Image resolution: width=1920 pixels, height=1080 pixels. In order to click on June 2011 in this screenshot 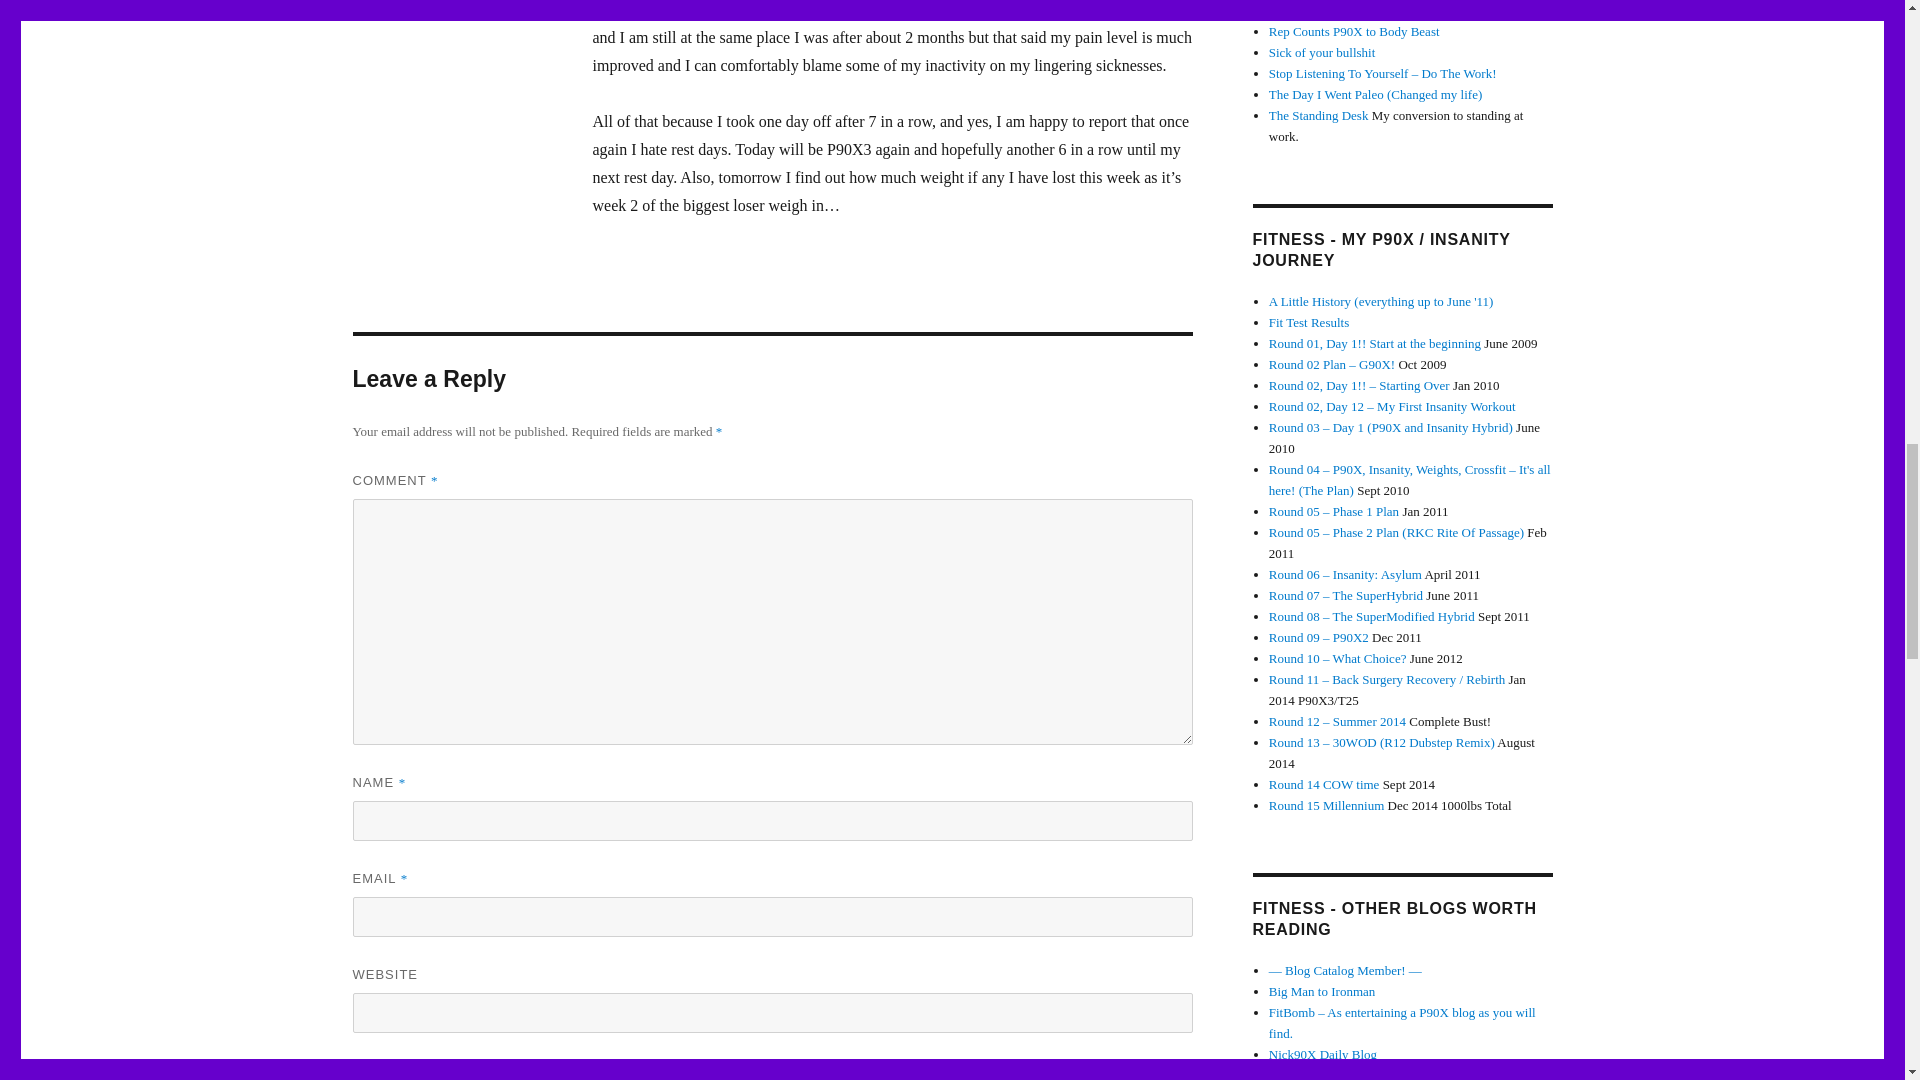, I will do `click(1346, 594)`.